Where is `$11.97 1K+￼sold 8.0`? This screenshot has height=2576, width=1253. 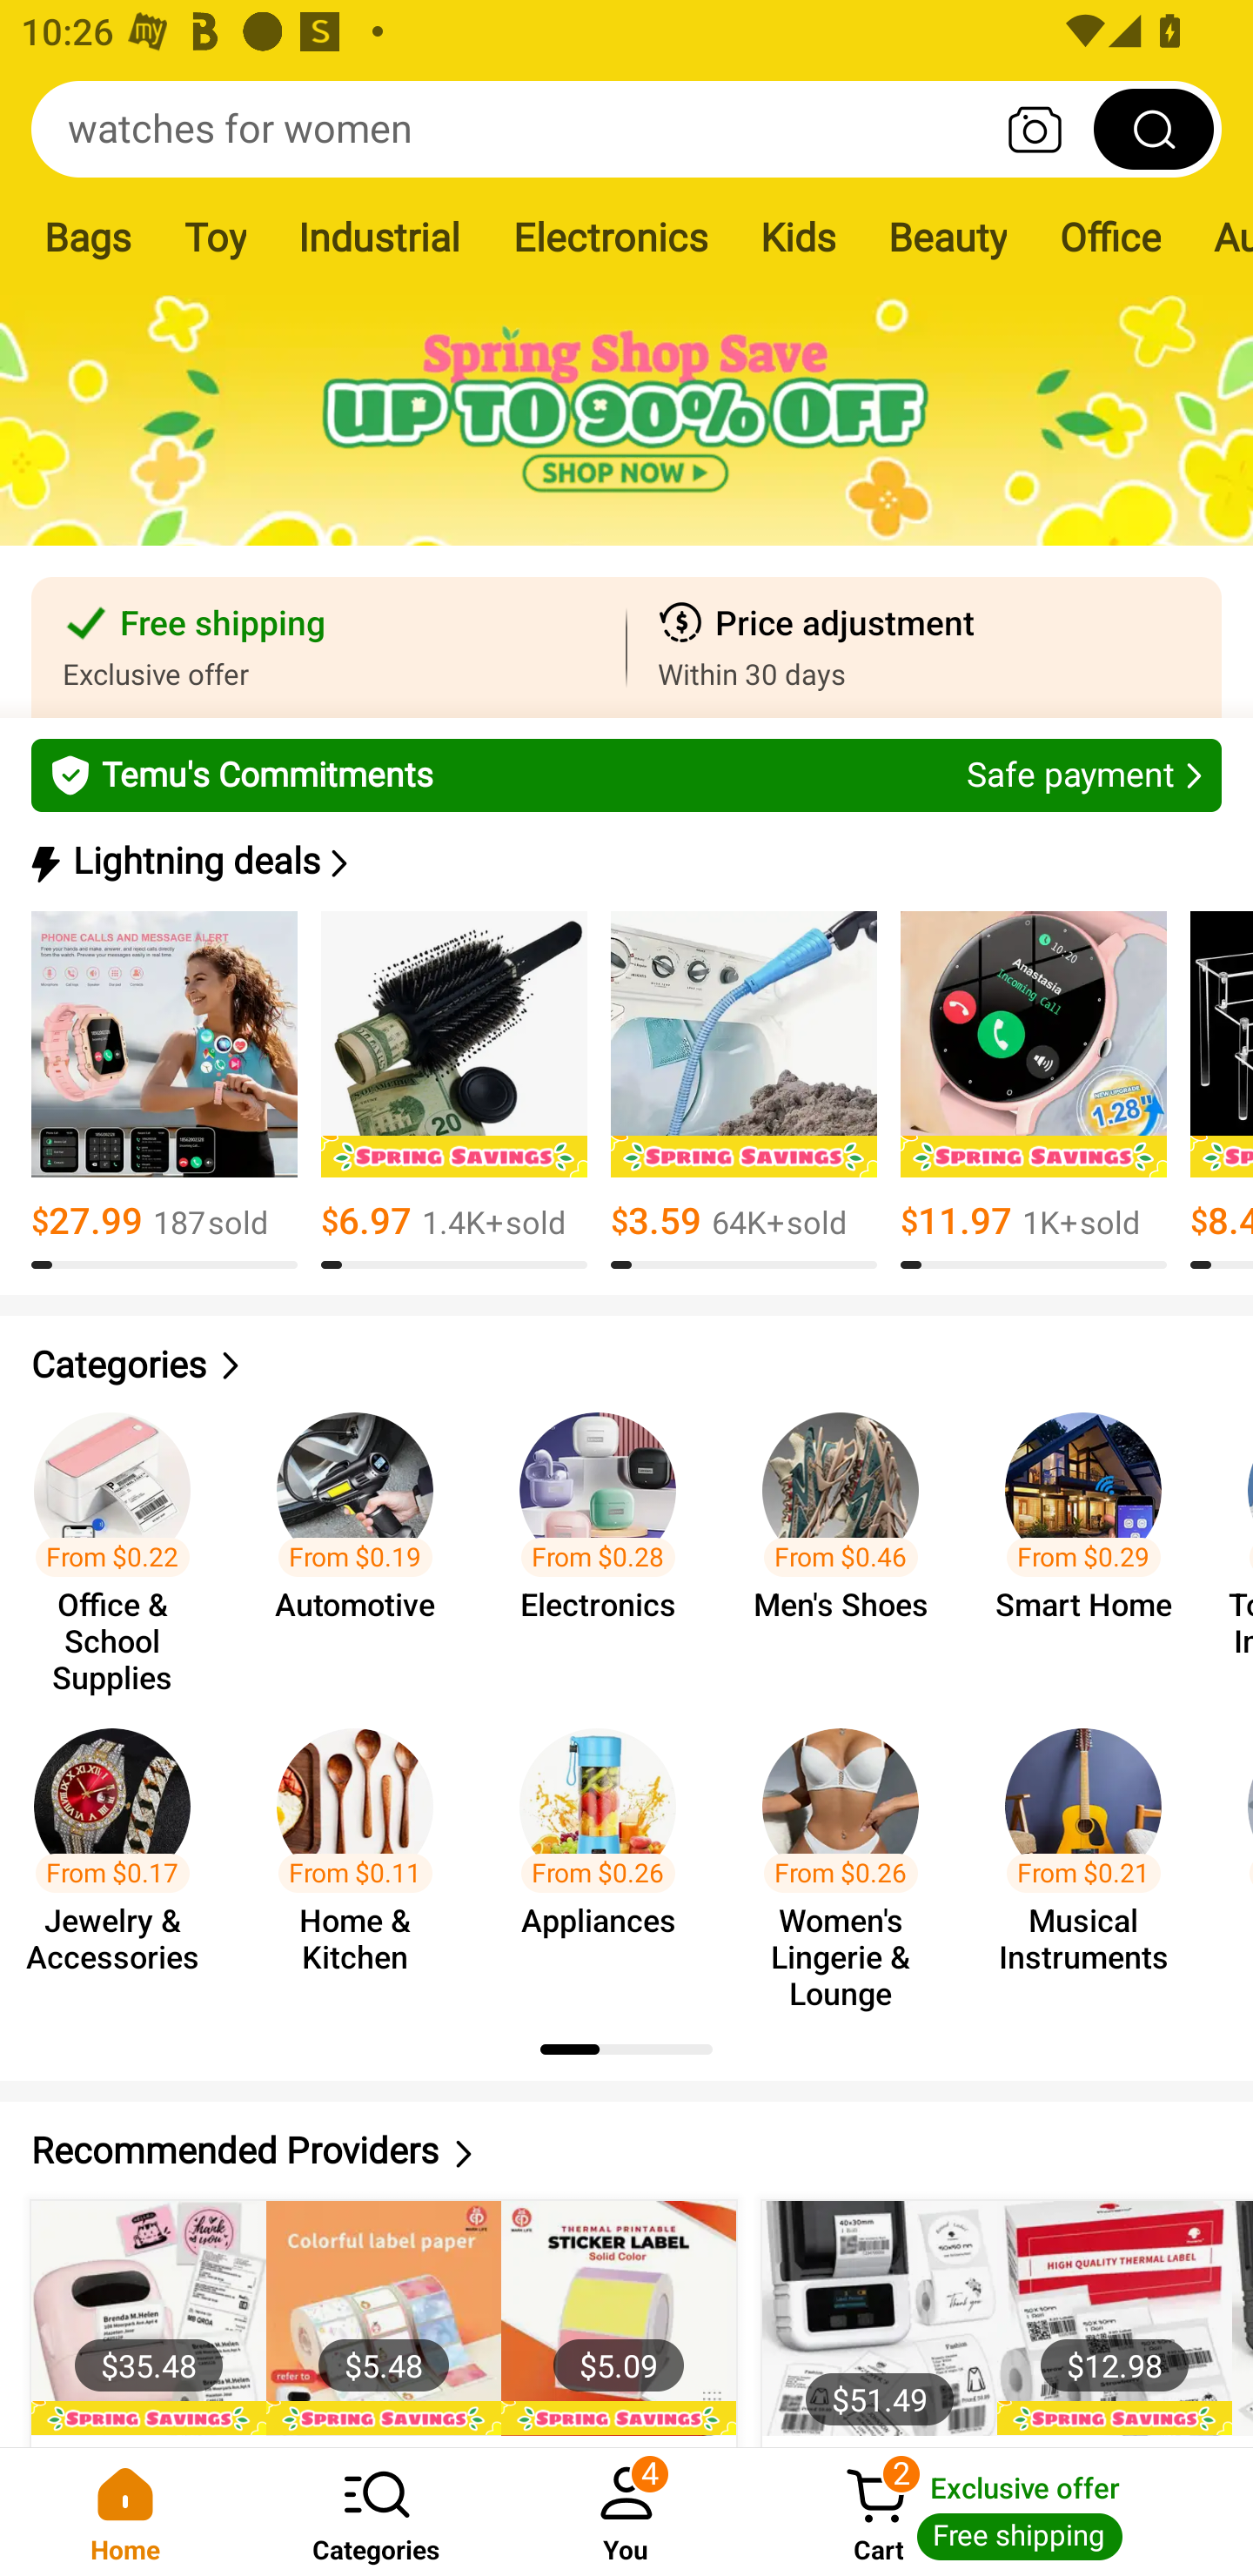 $11.97 1K+￼sold 8.0 is located at coordinates (1034, 1090).